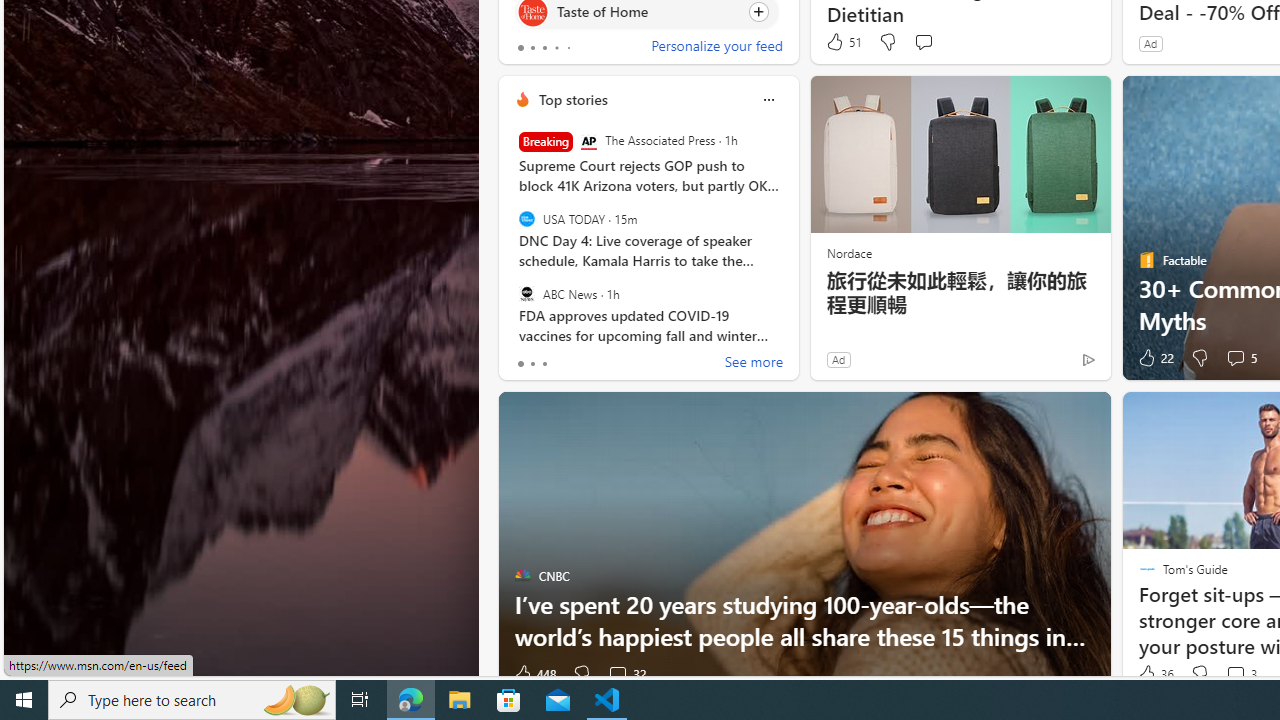  Describe the element at coordinates (526, 219) in the screenshot. I see `USA TODAY` at that location.